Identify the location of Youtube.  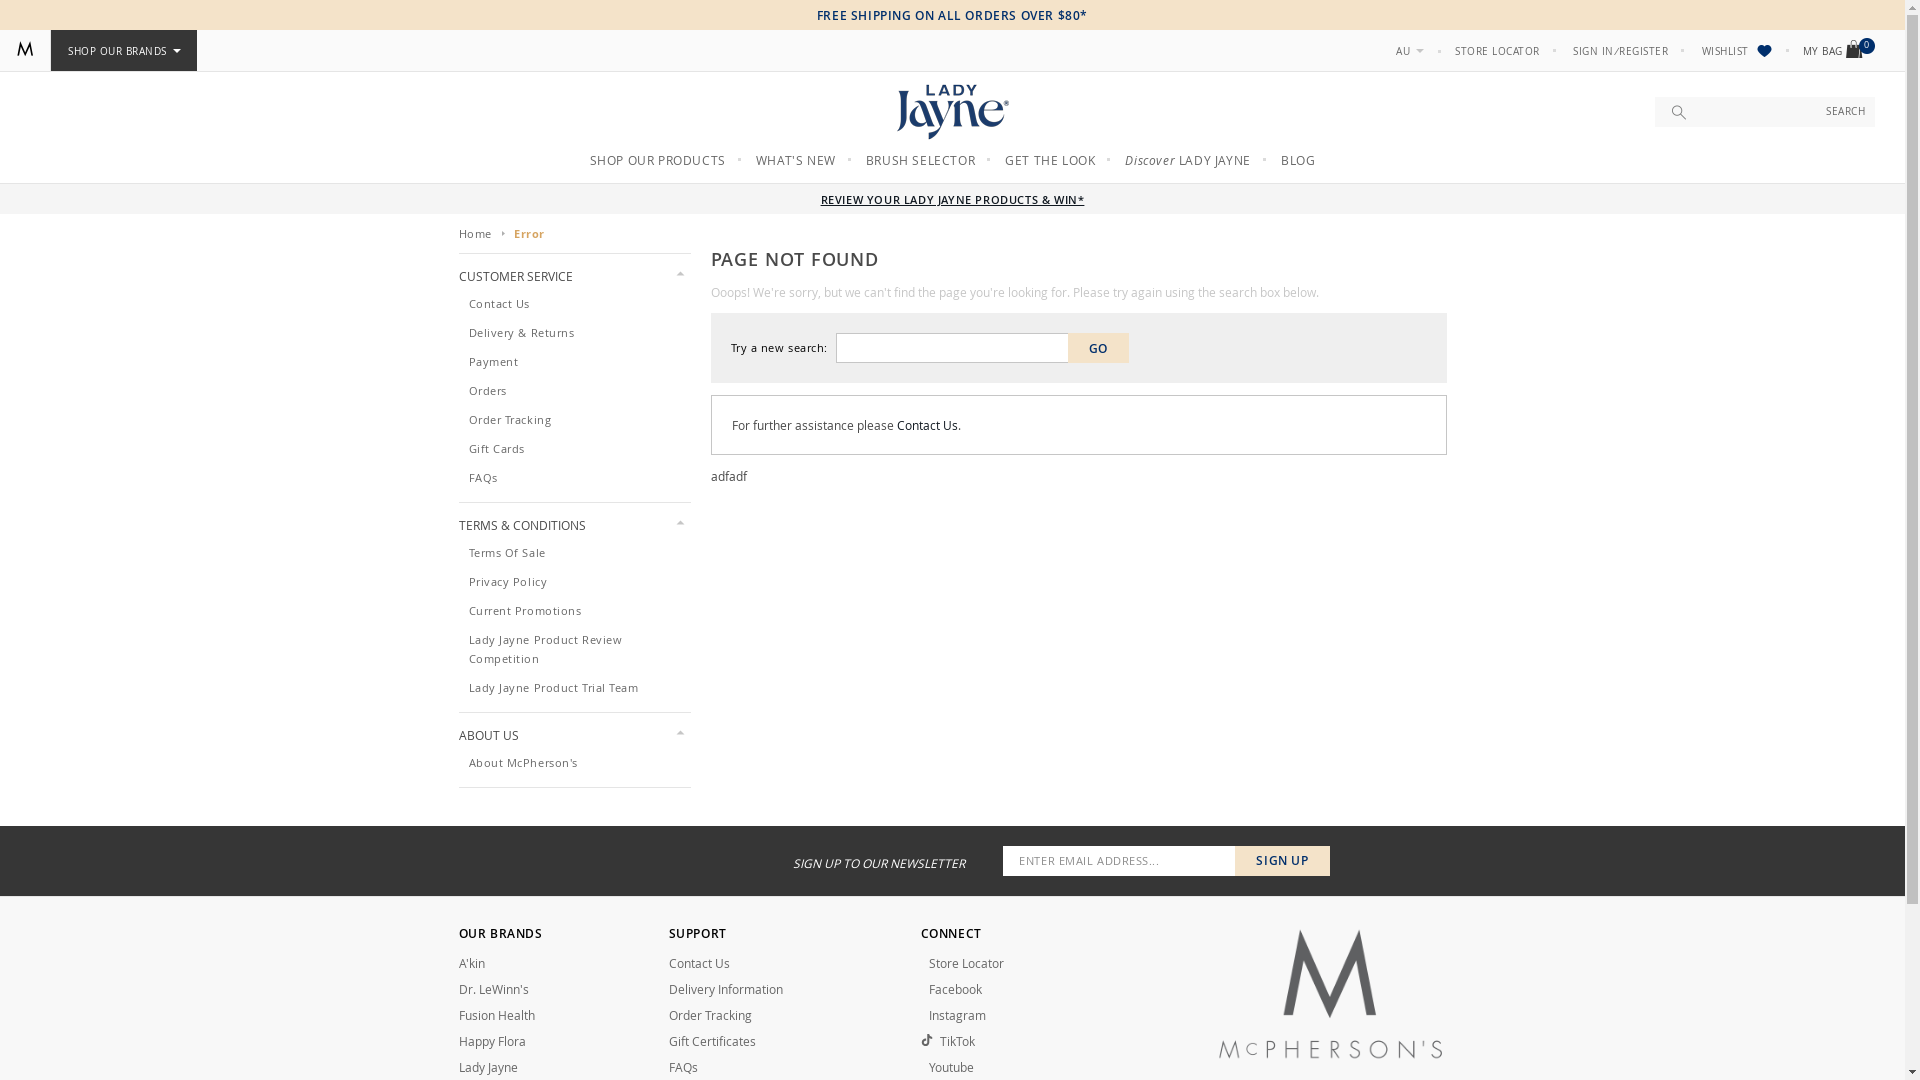
(1036, 1067).